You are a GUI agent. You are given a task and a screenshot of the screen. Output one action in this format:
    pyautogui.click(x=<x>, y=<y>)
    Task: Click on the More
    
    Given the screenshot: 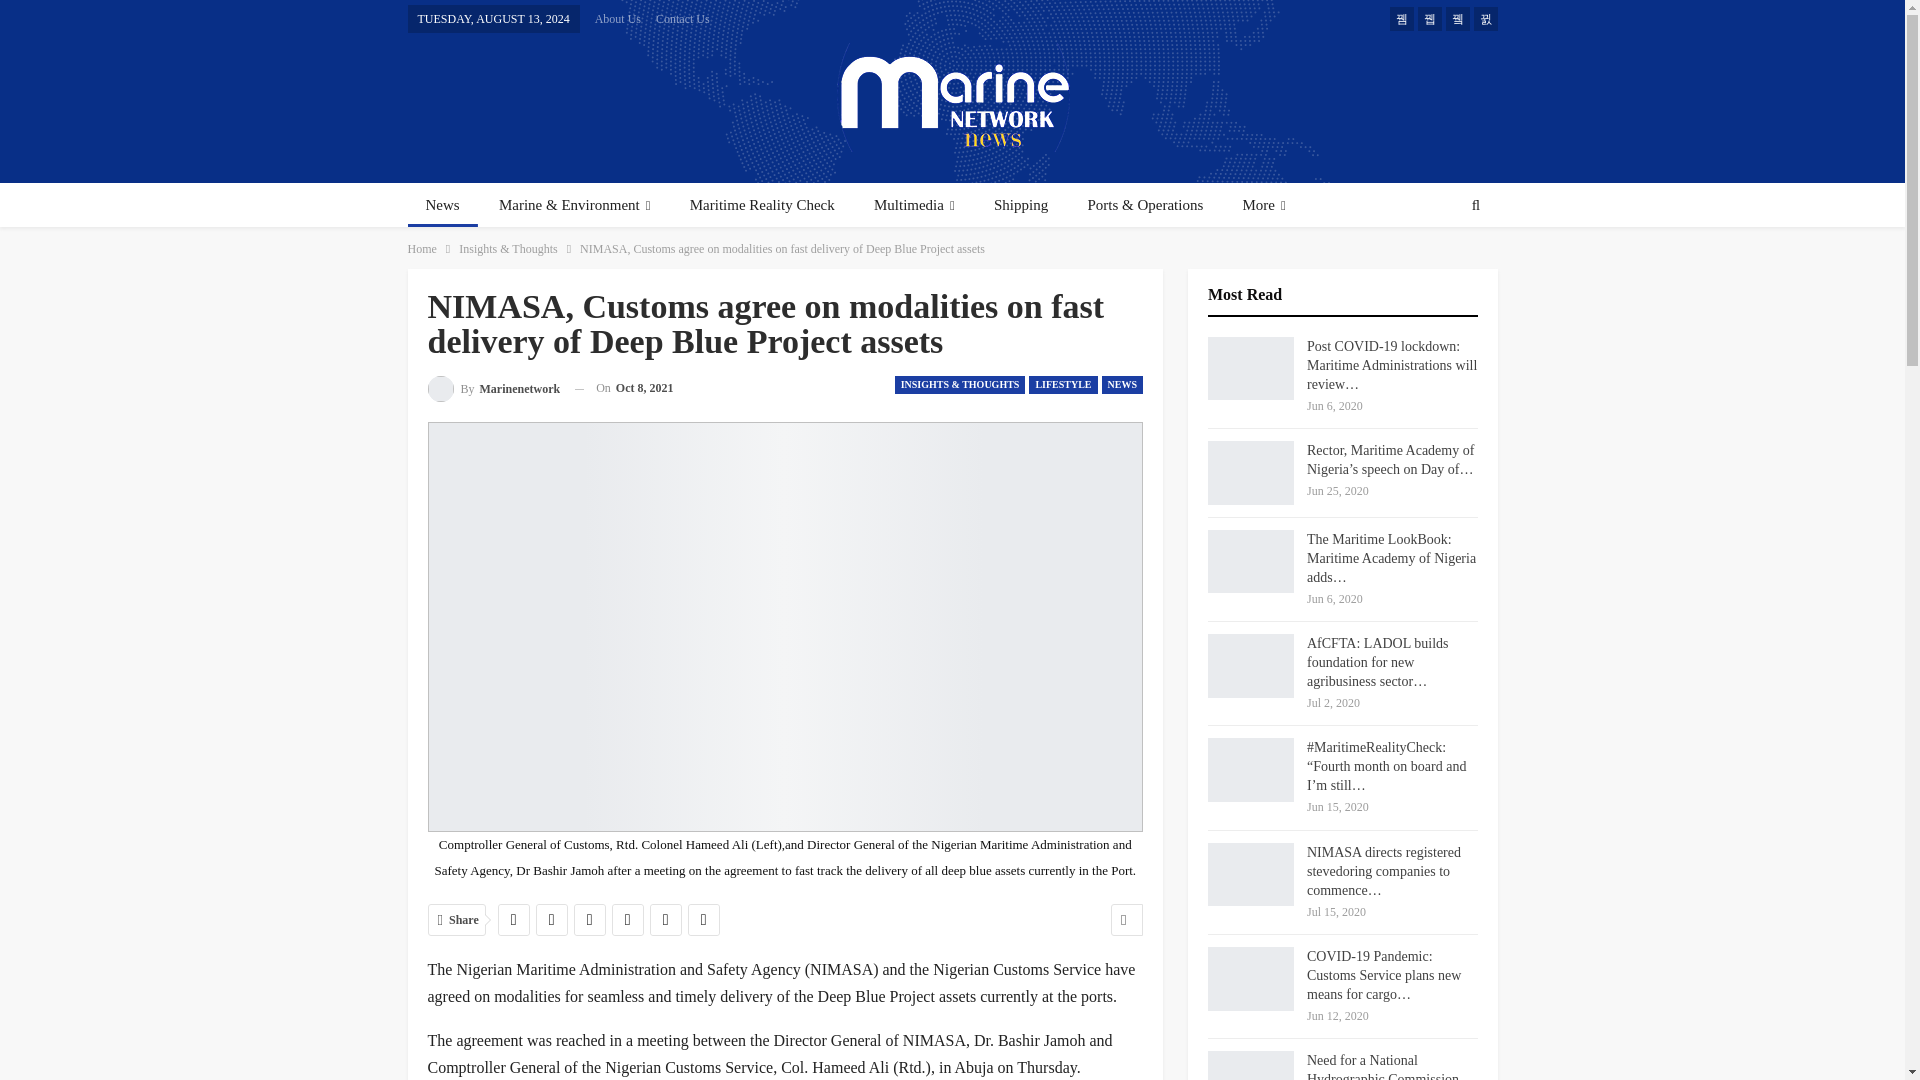 What is the action you would take?
    pyautogui.click(x=1264, y=204)
    